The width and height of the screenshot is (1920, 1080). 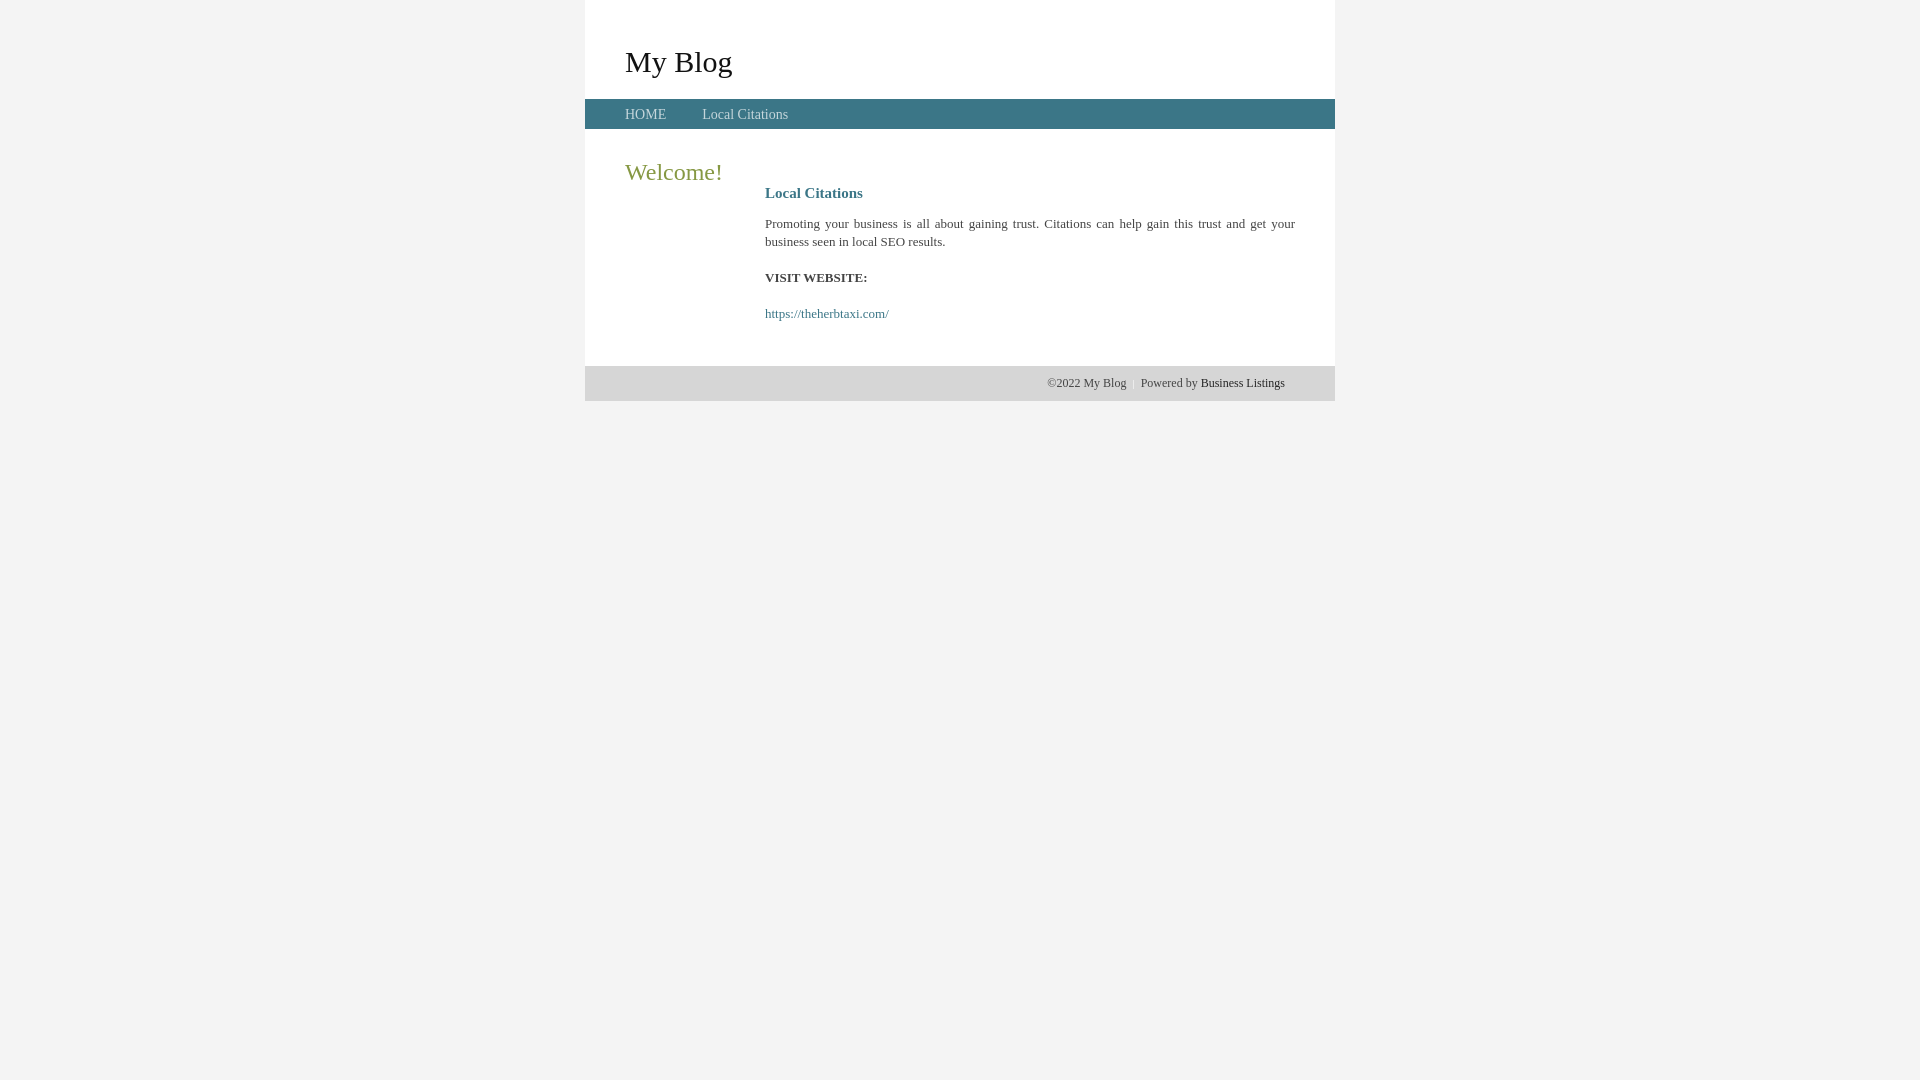 I want to click on My Blog, so click(x=679, y=61).